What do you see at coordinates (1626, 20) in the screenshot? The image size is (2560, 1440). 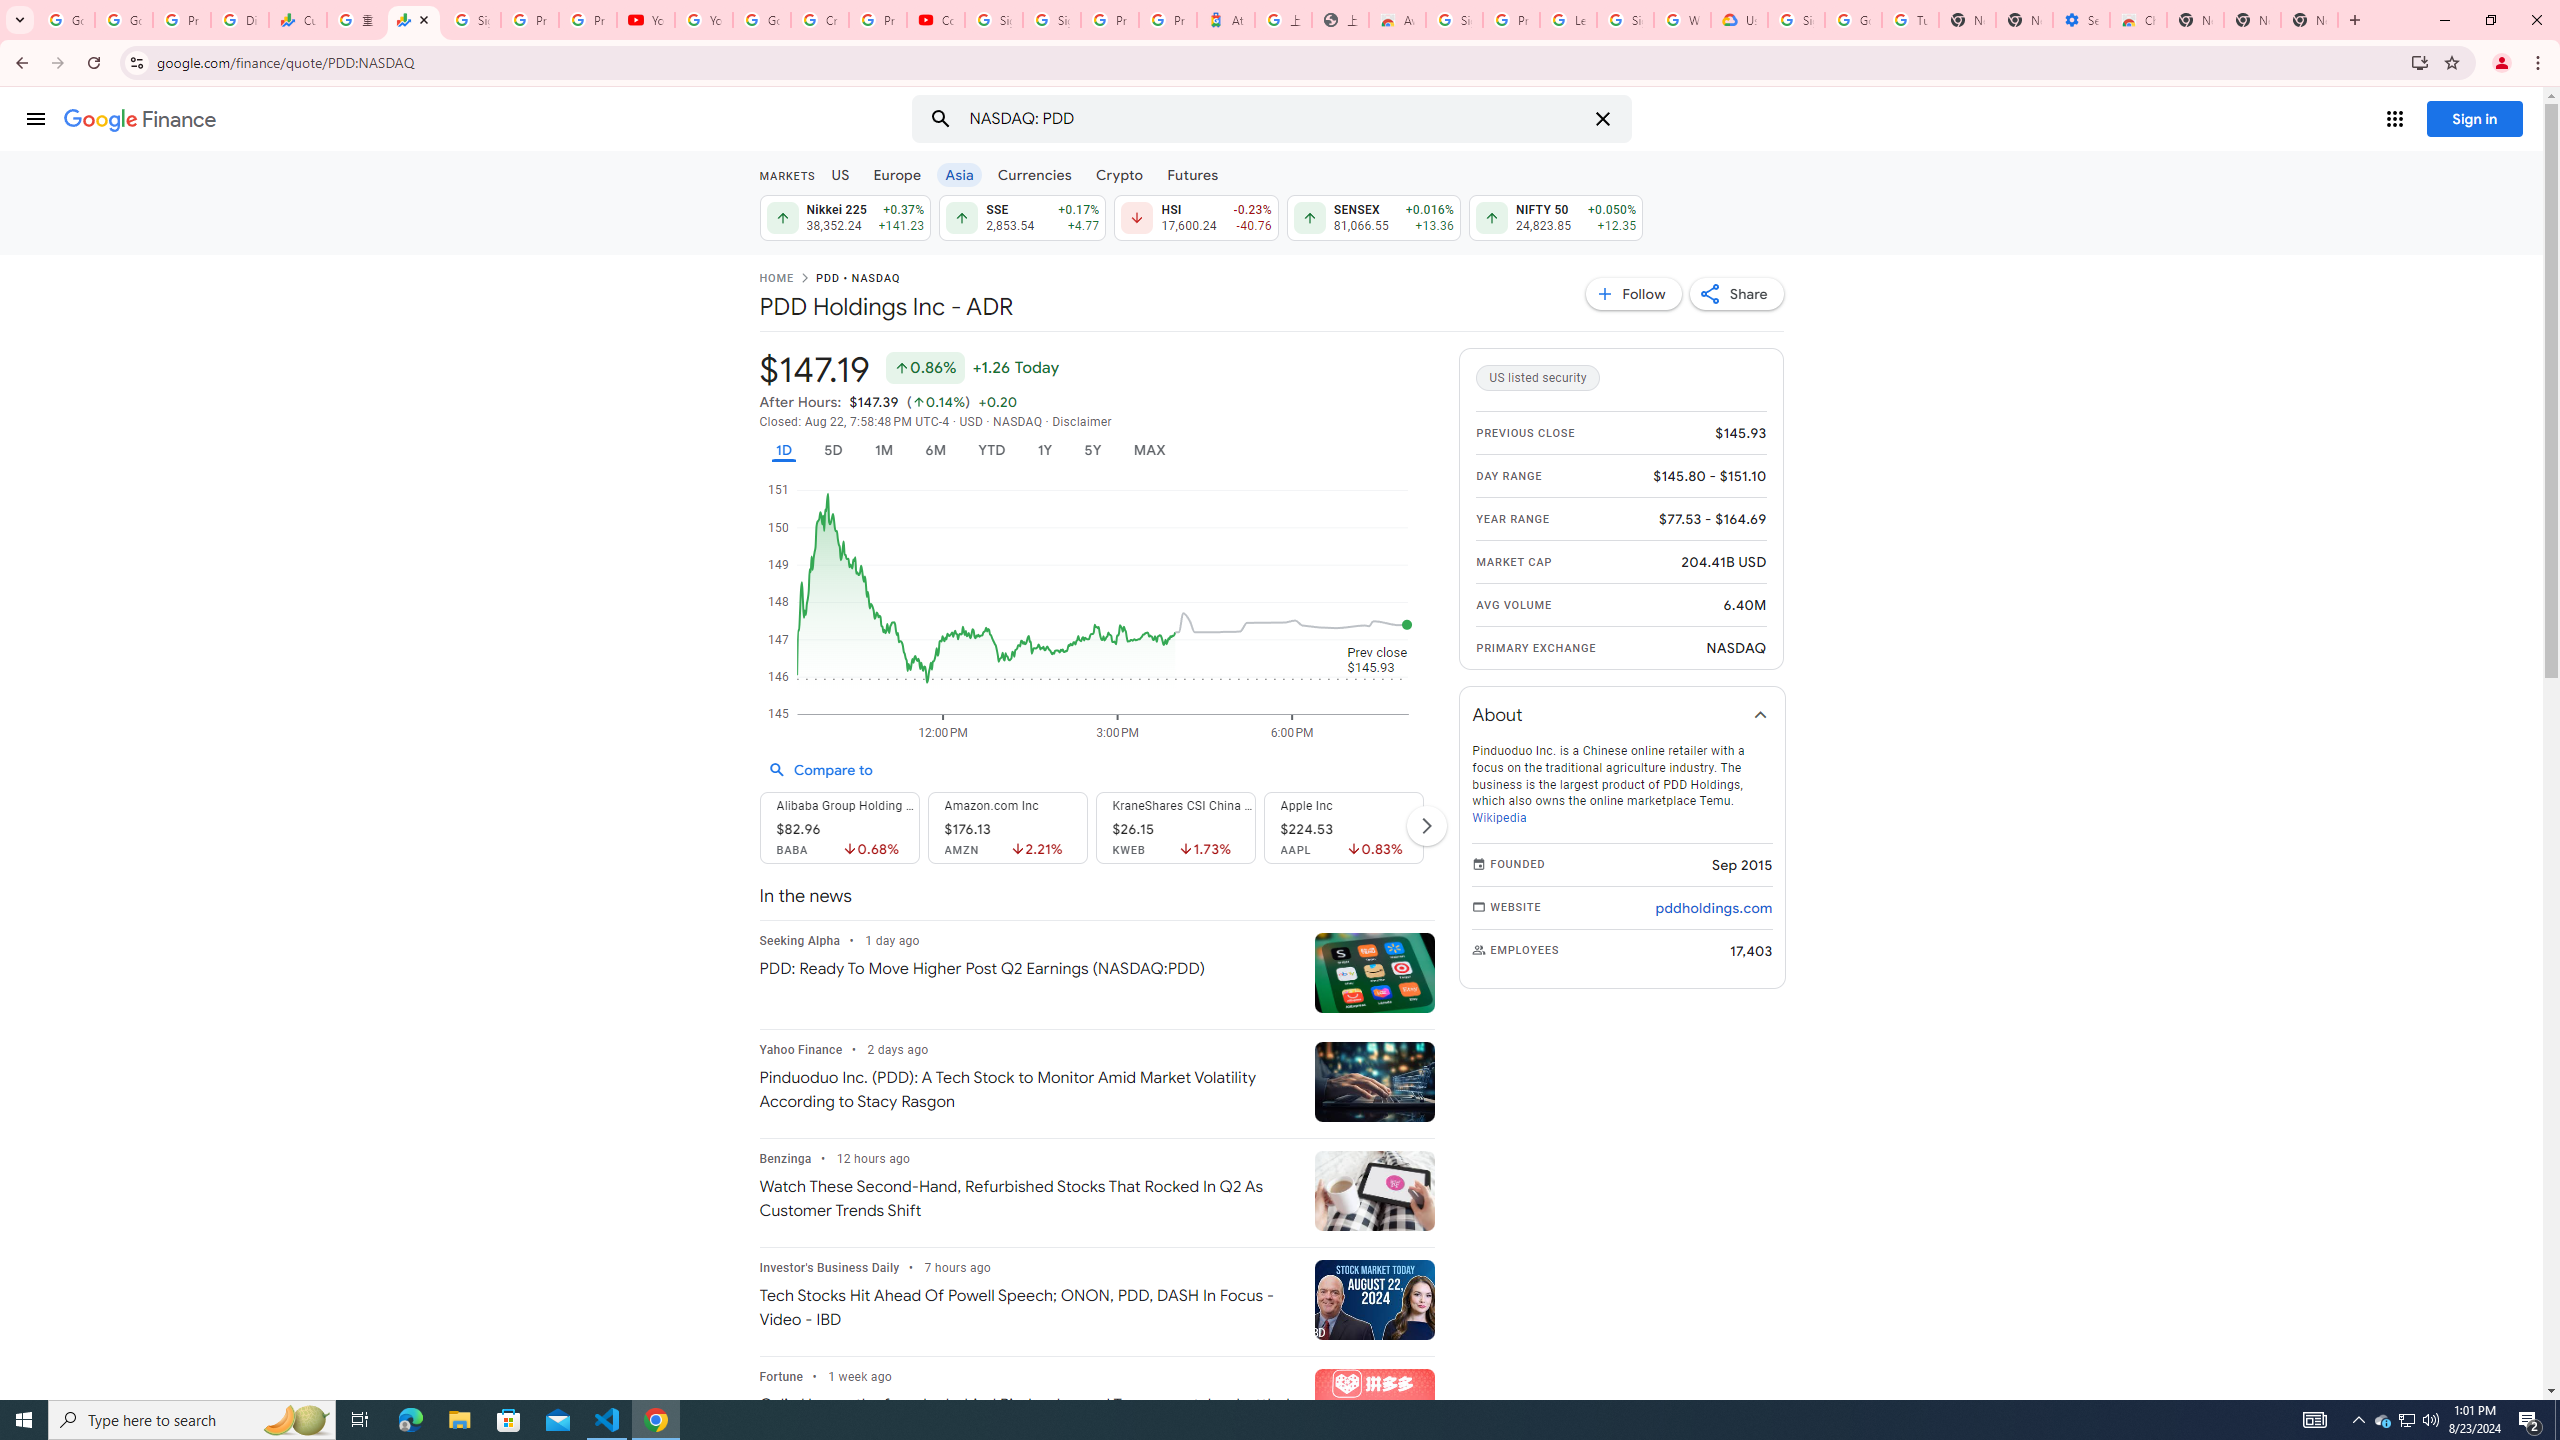 I see `Sign in - Google Accounts` at bounding box center [1626, 20].